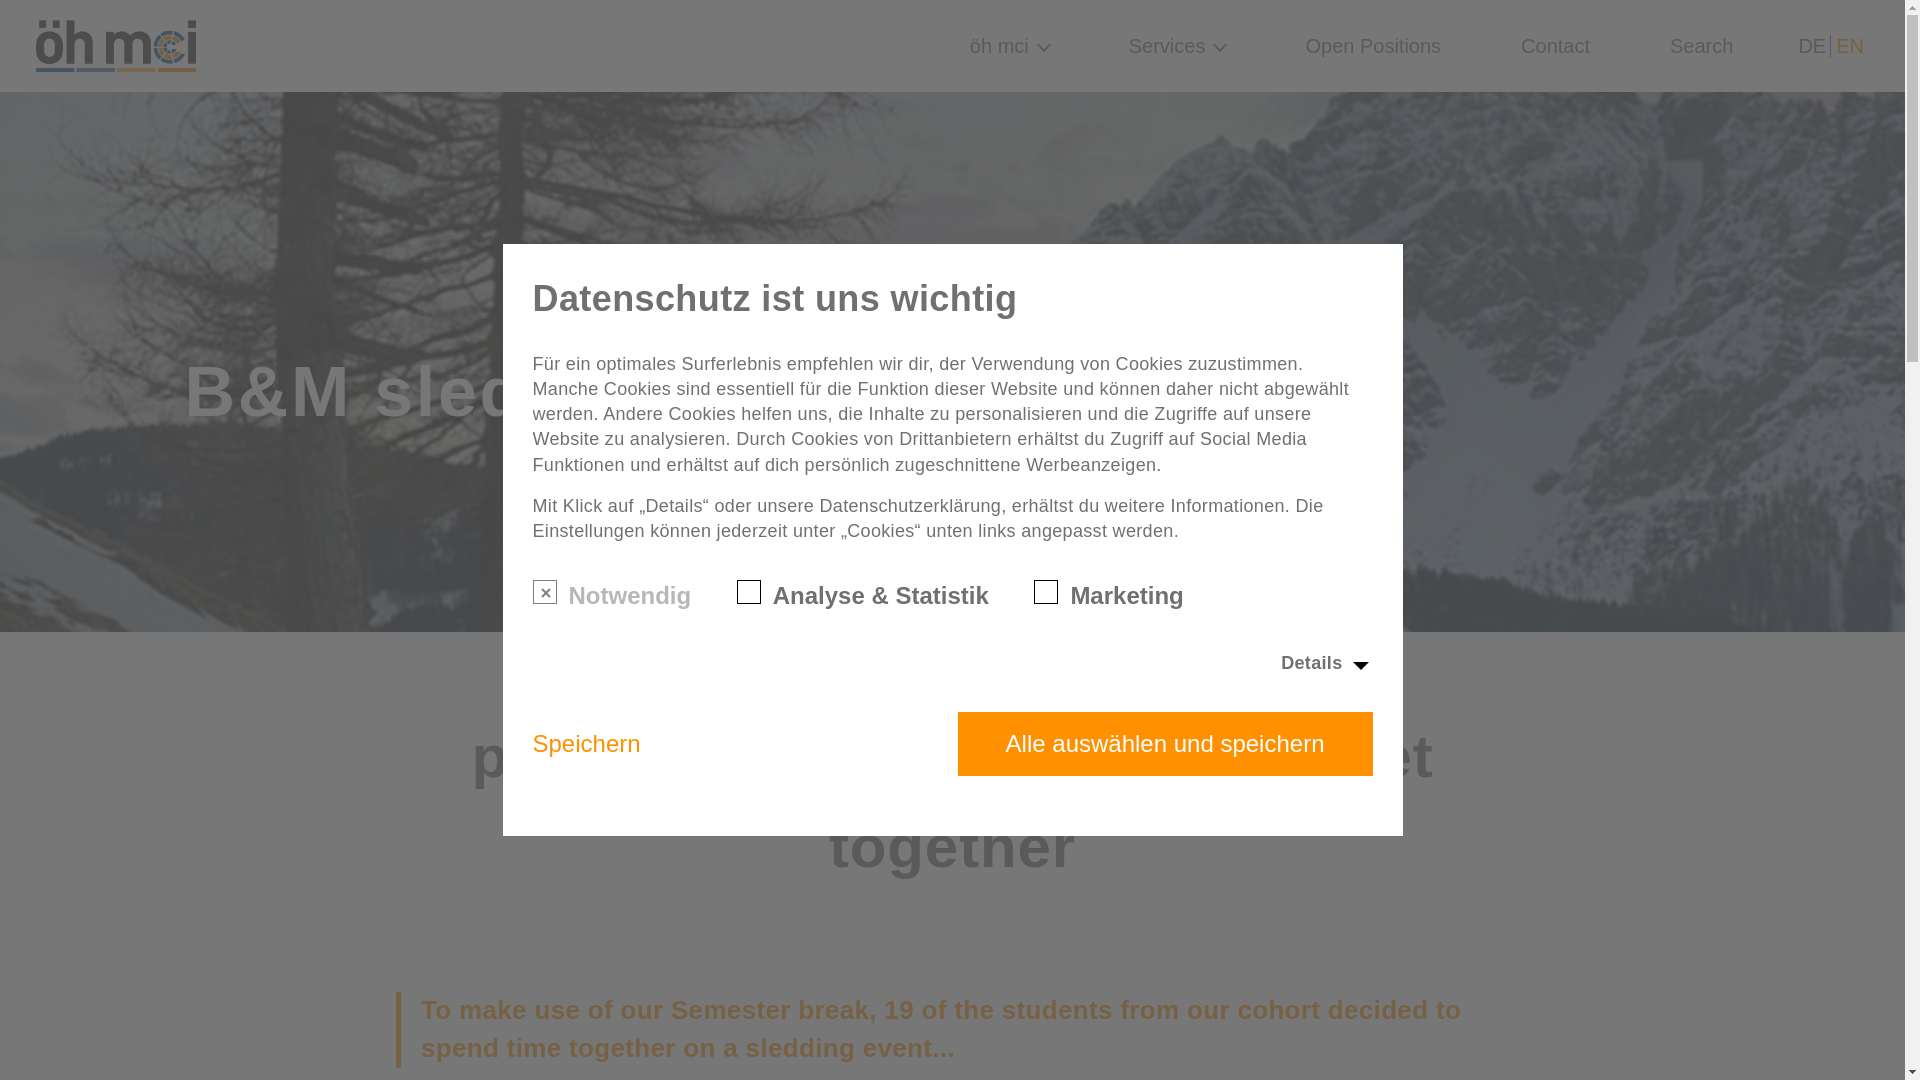 The height and width of the screenshot is (1080, 1920). What do you see at coordinates (1812, 46) in the screenshot?
I see `German` at bounding box center [1812, 46].